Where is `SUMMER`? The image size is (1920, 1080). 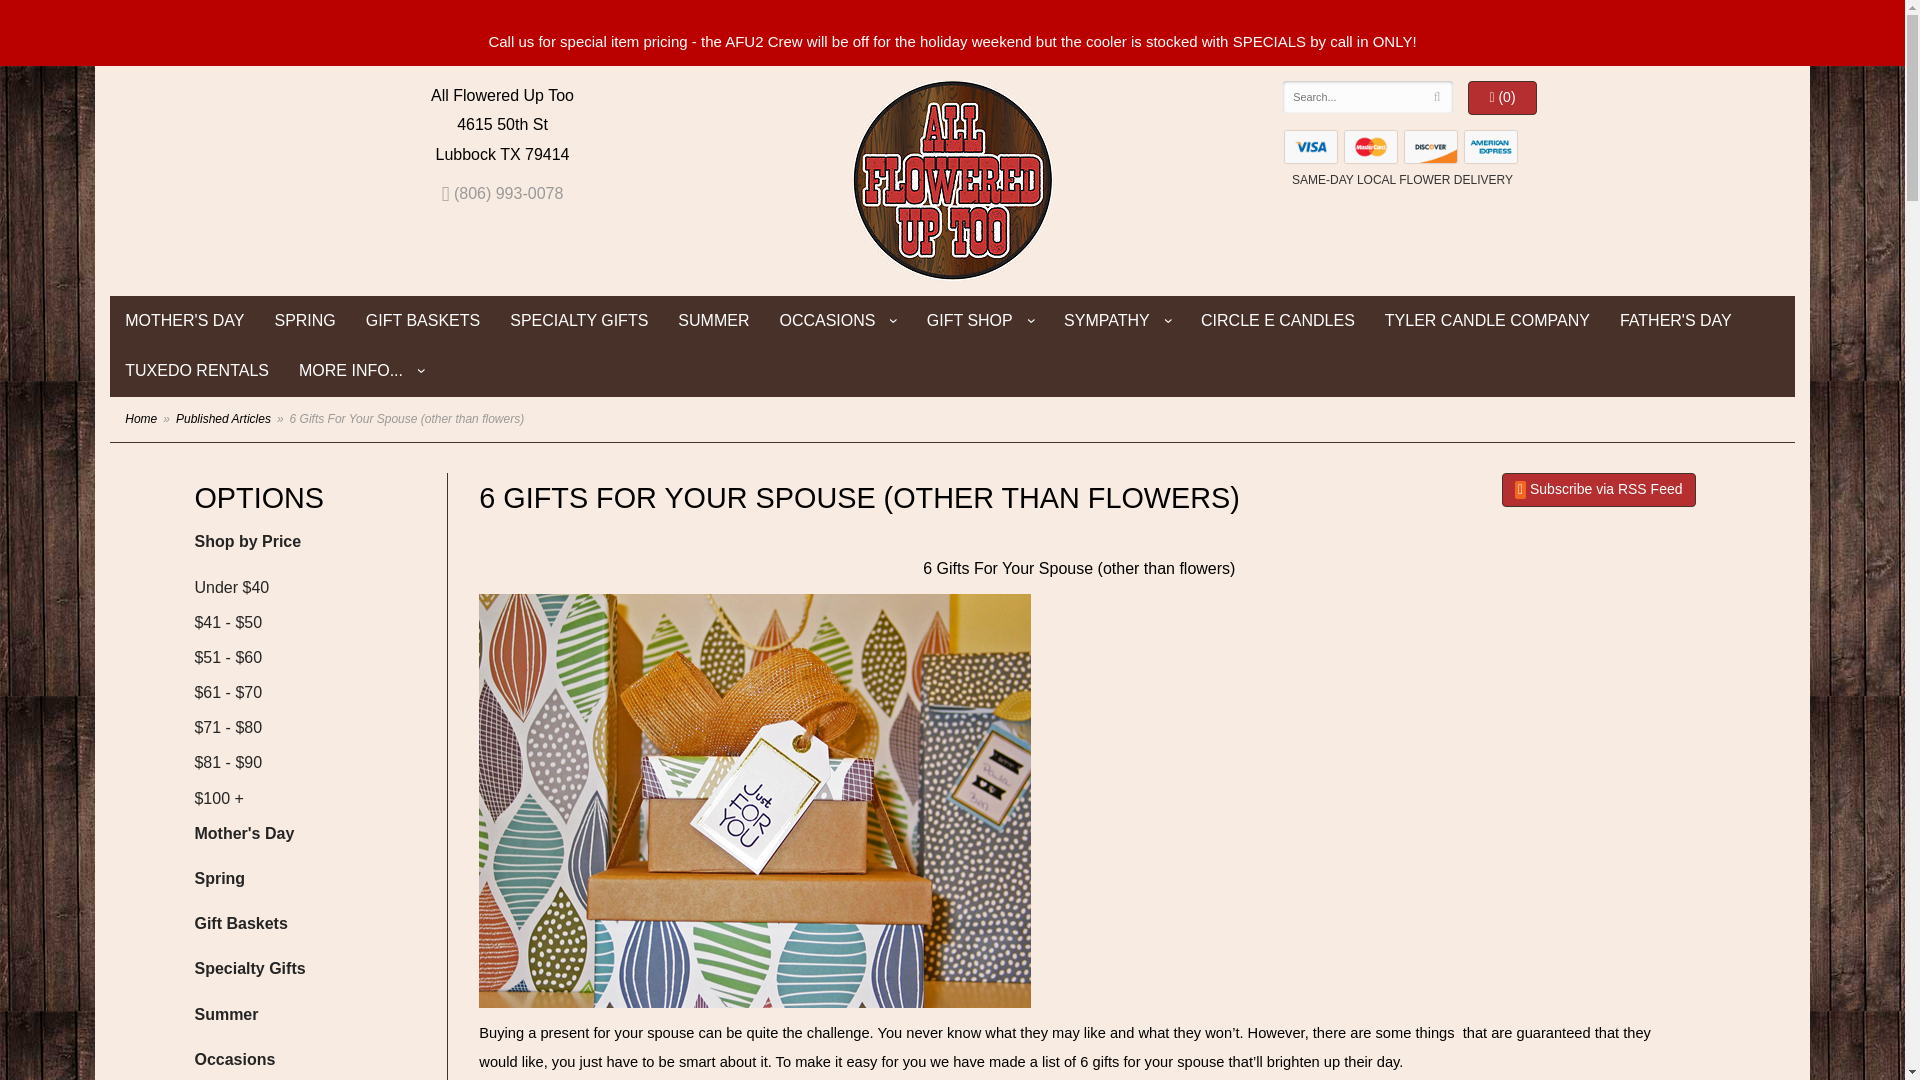 SUMMER is located at coordinates (713, 320).